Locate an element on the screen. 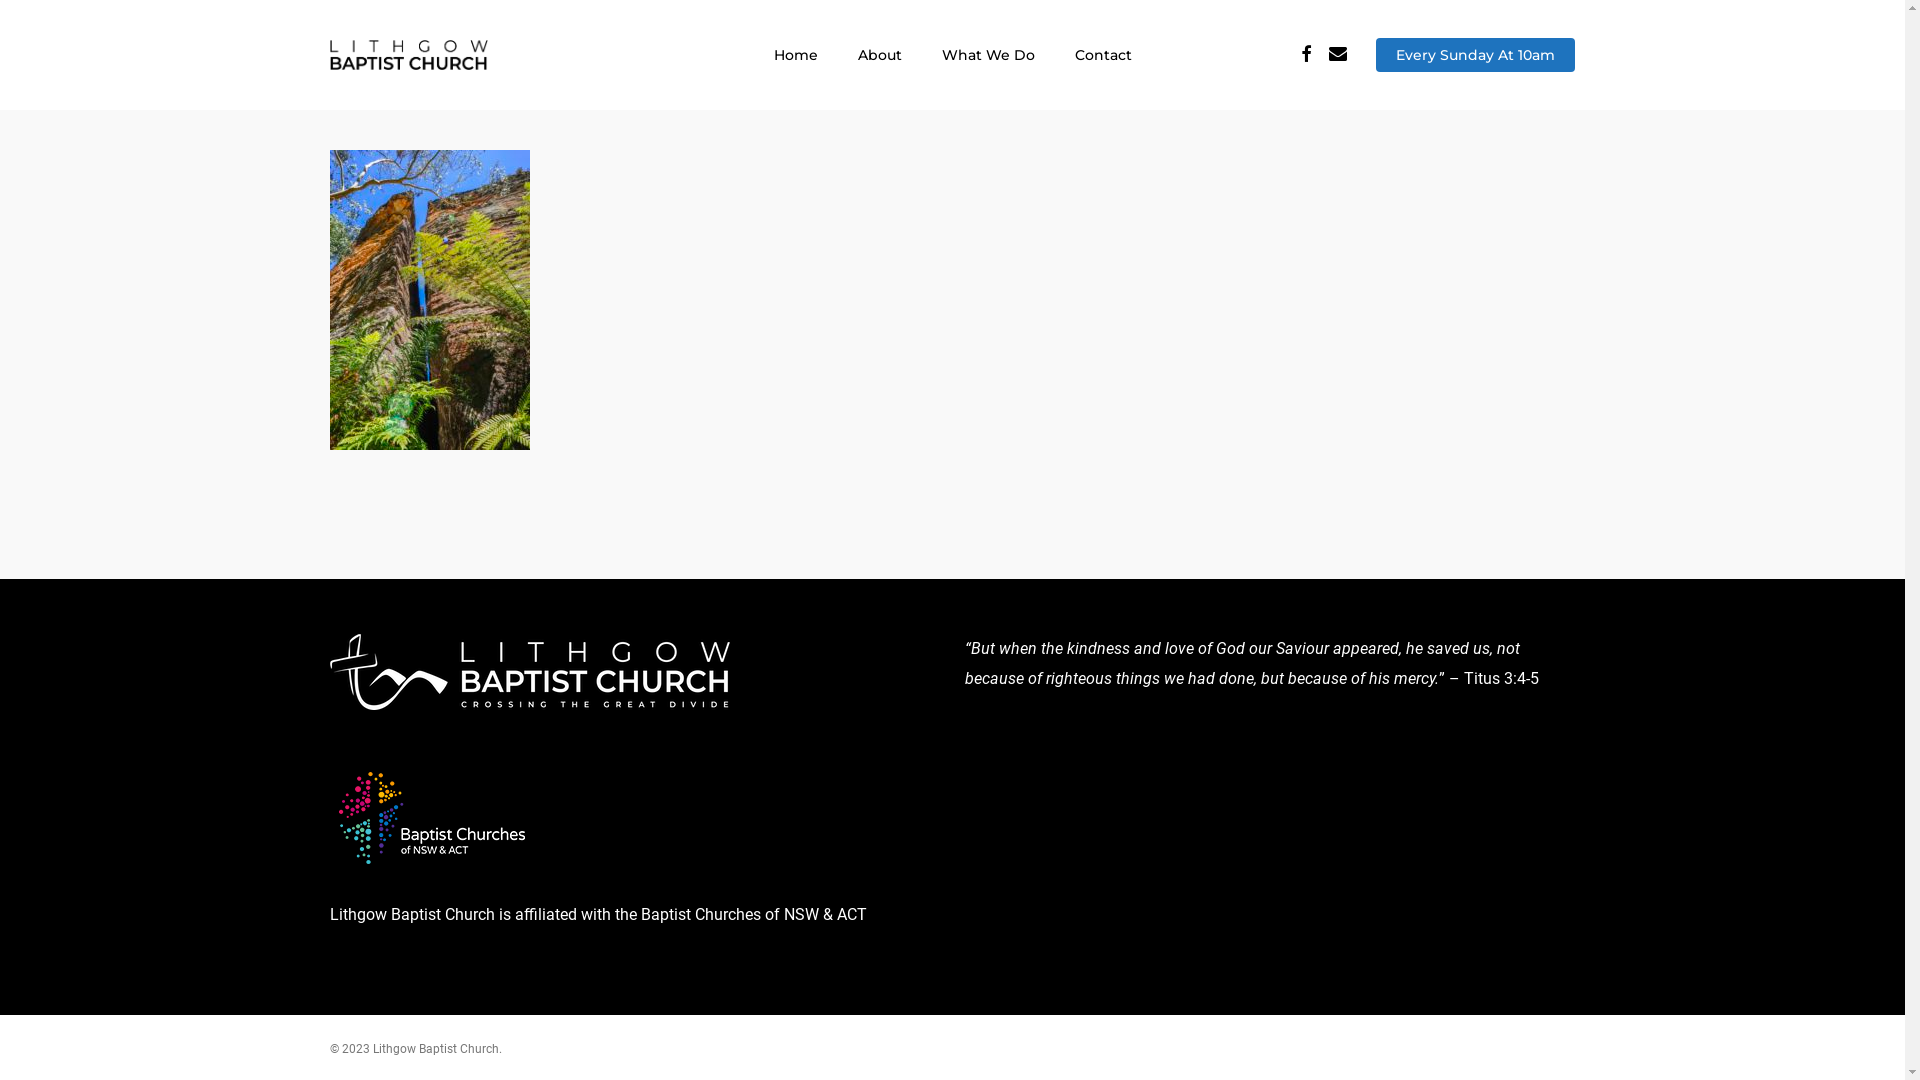 The width and height of the screenshot is (1920, 1080). Home is located at coordinates (796, 55).